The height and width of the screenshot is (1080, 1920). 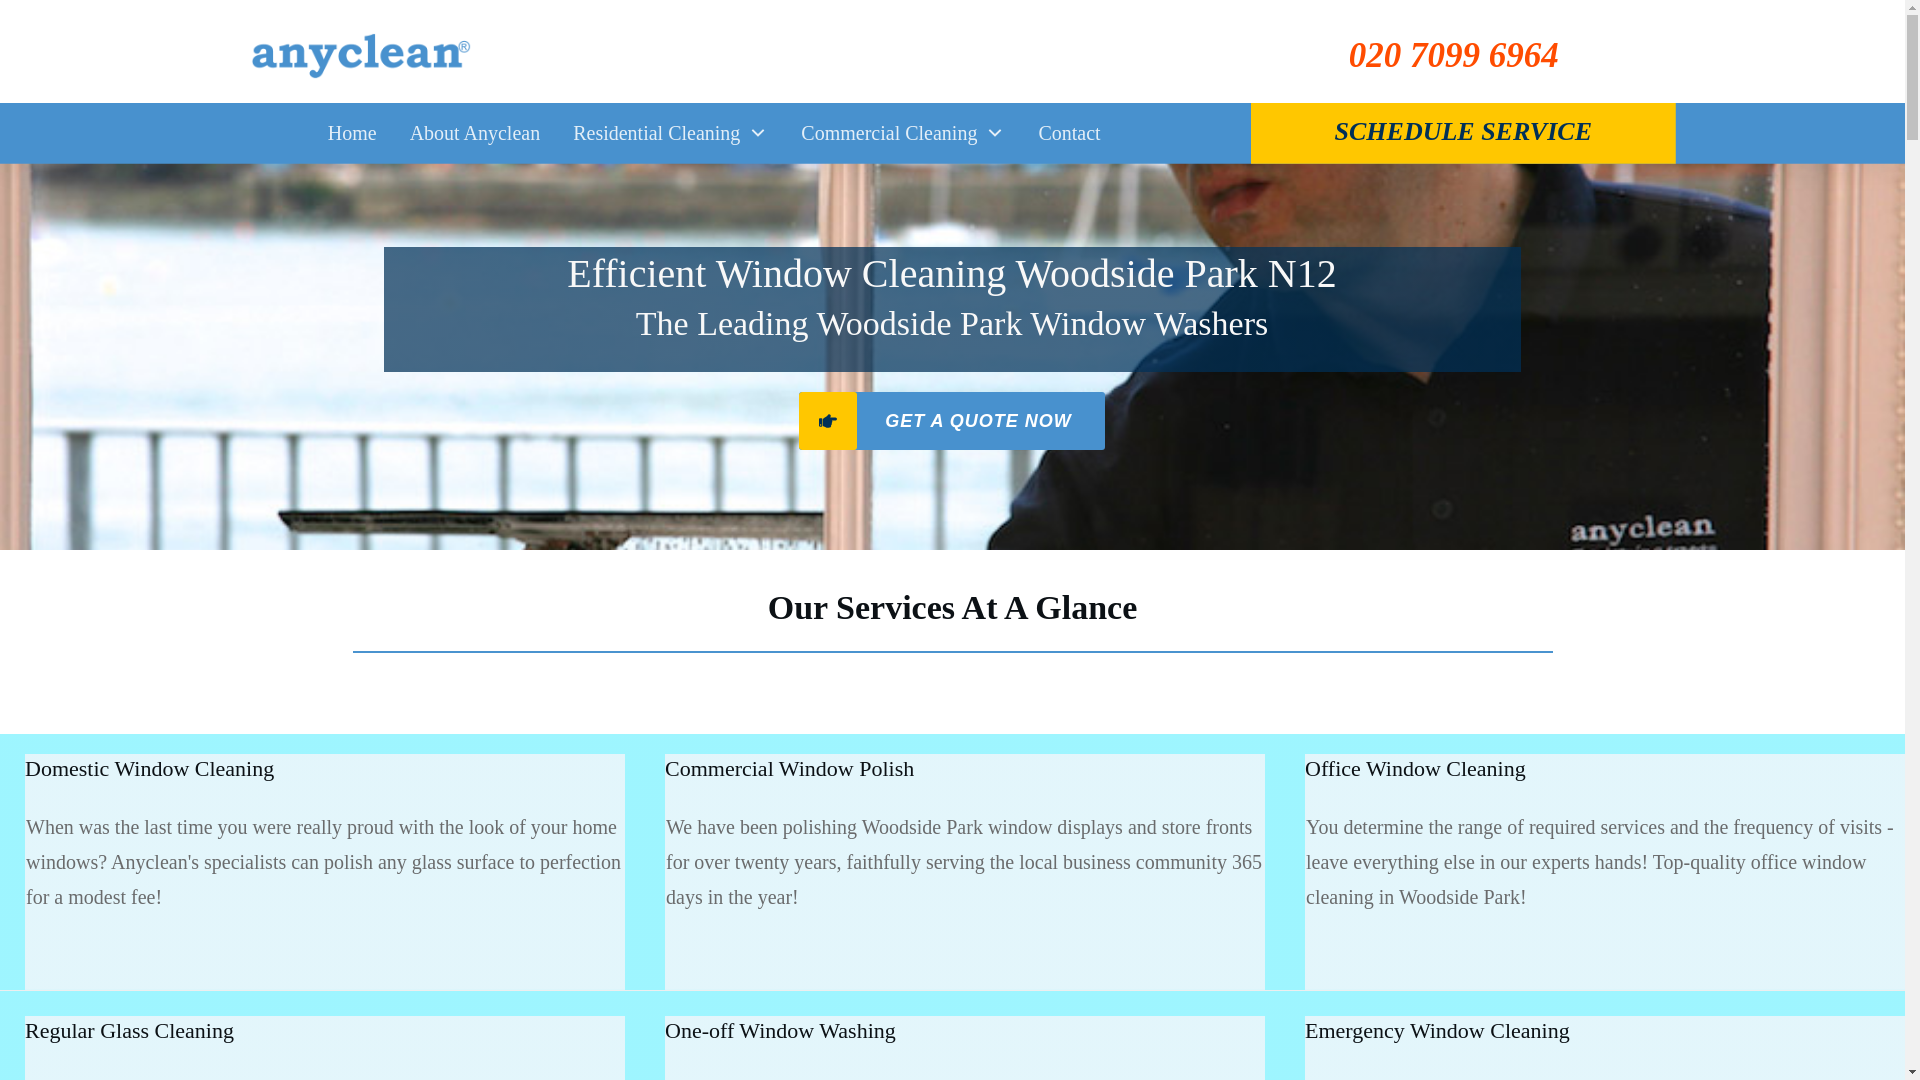 I want to click on Residential Cleaning, so click(x=670, y=133).